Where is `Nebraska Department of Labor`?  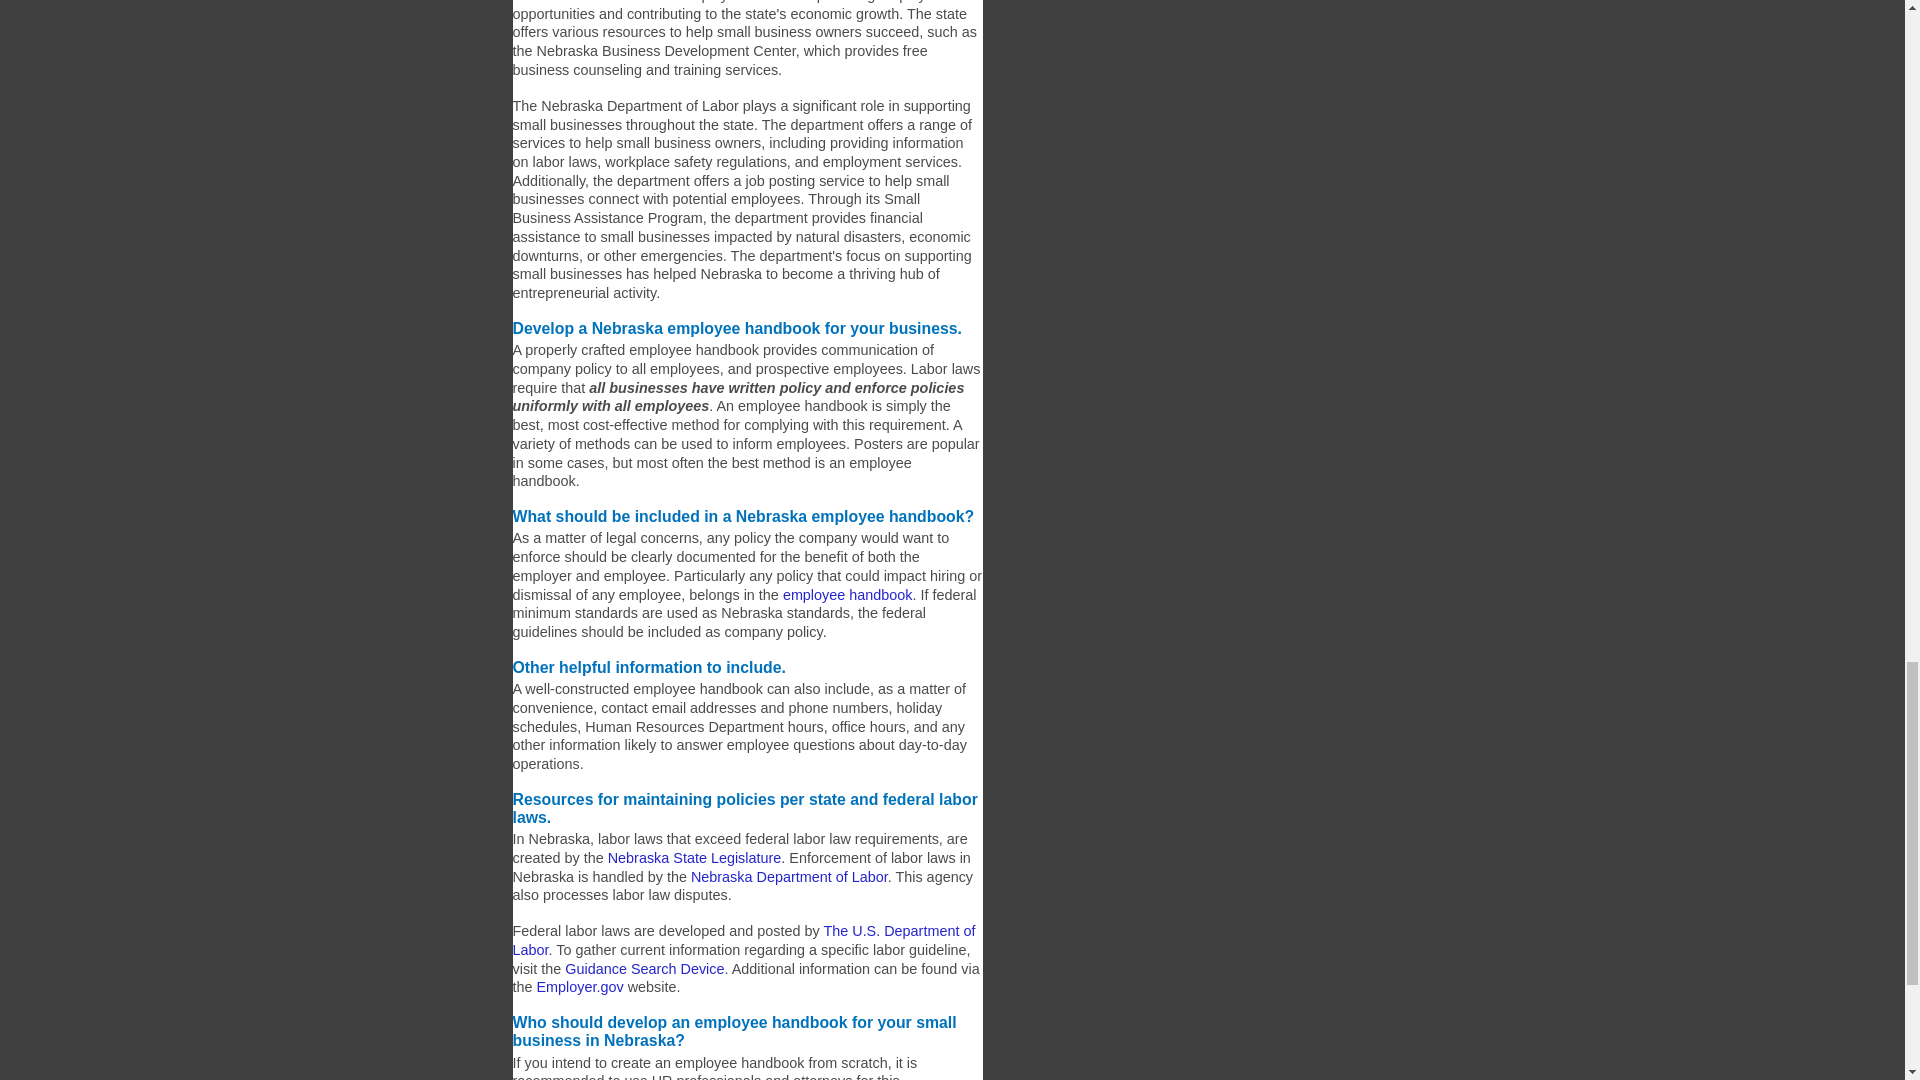 Nebraska Department of Labor is located at coordinates (789, 876).